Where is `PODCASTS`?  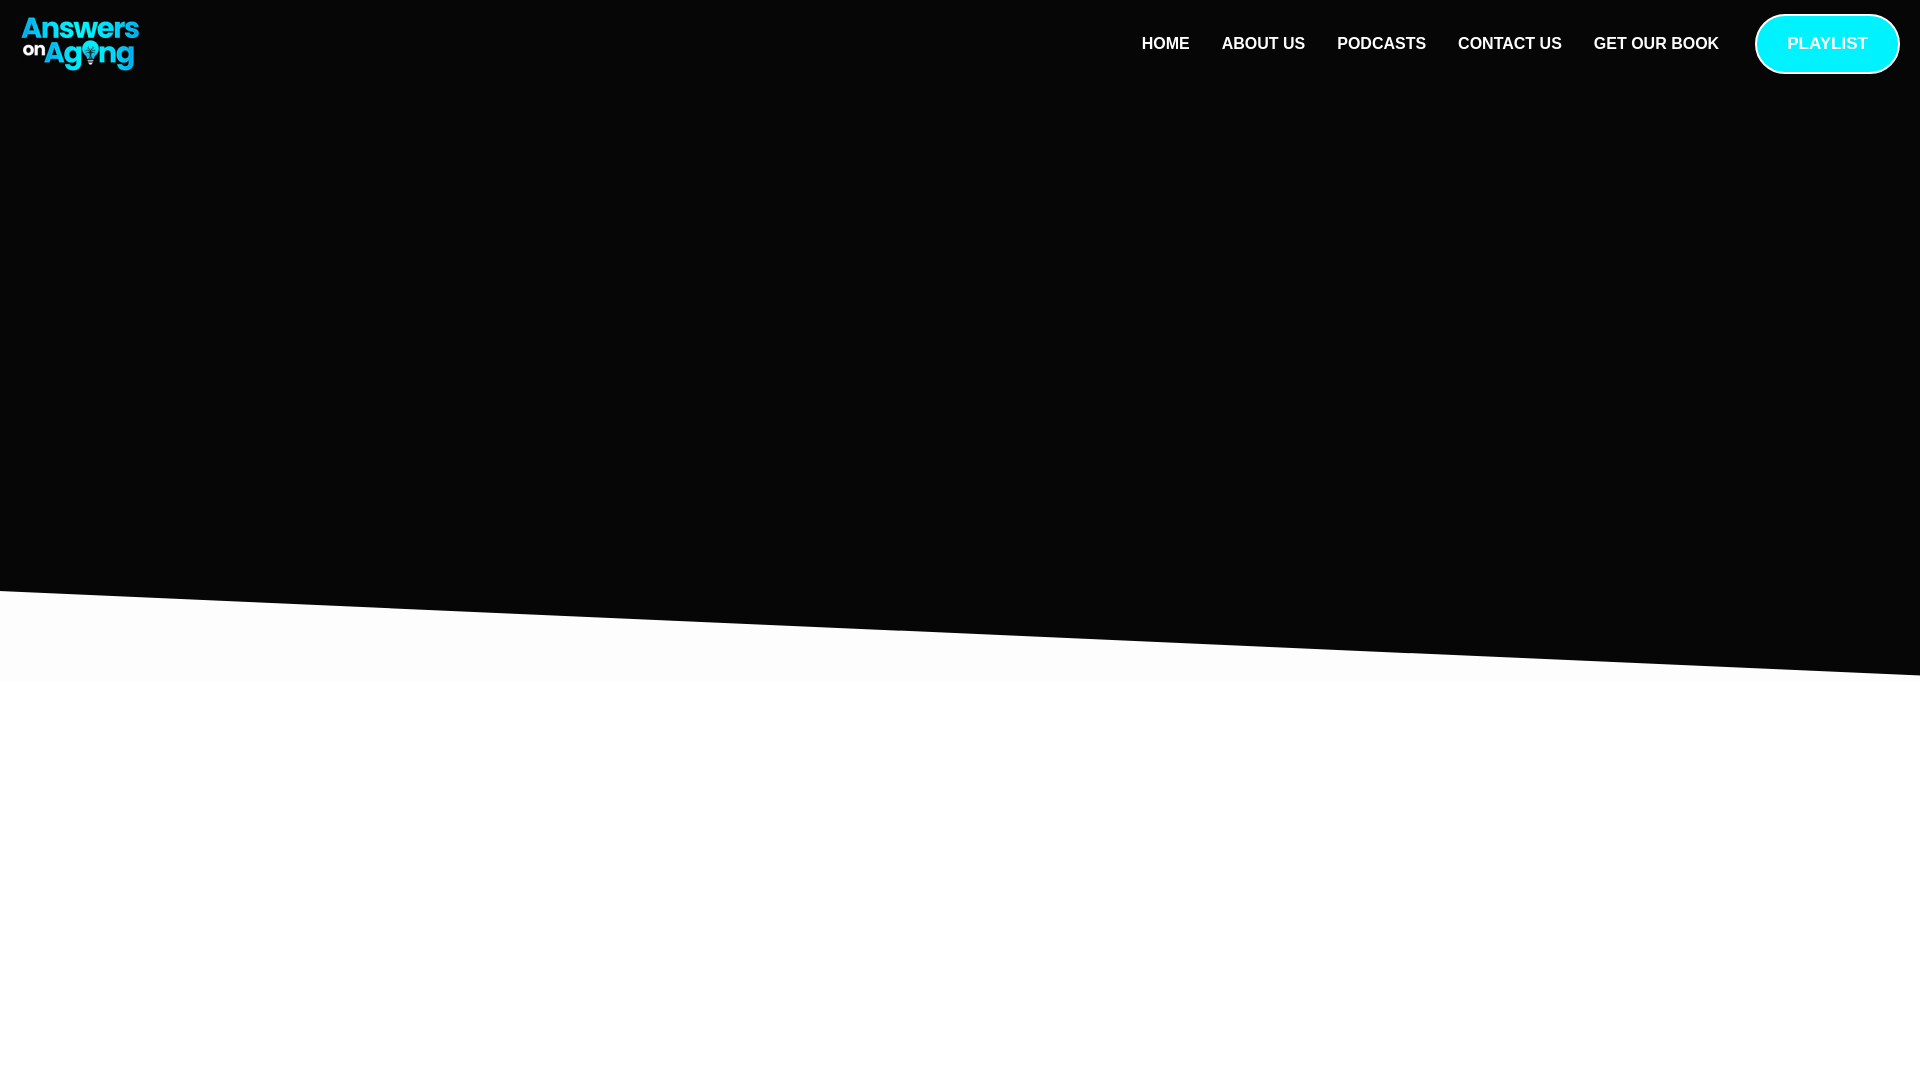
PODCASTS is located at coordinates (1380, 43).